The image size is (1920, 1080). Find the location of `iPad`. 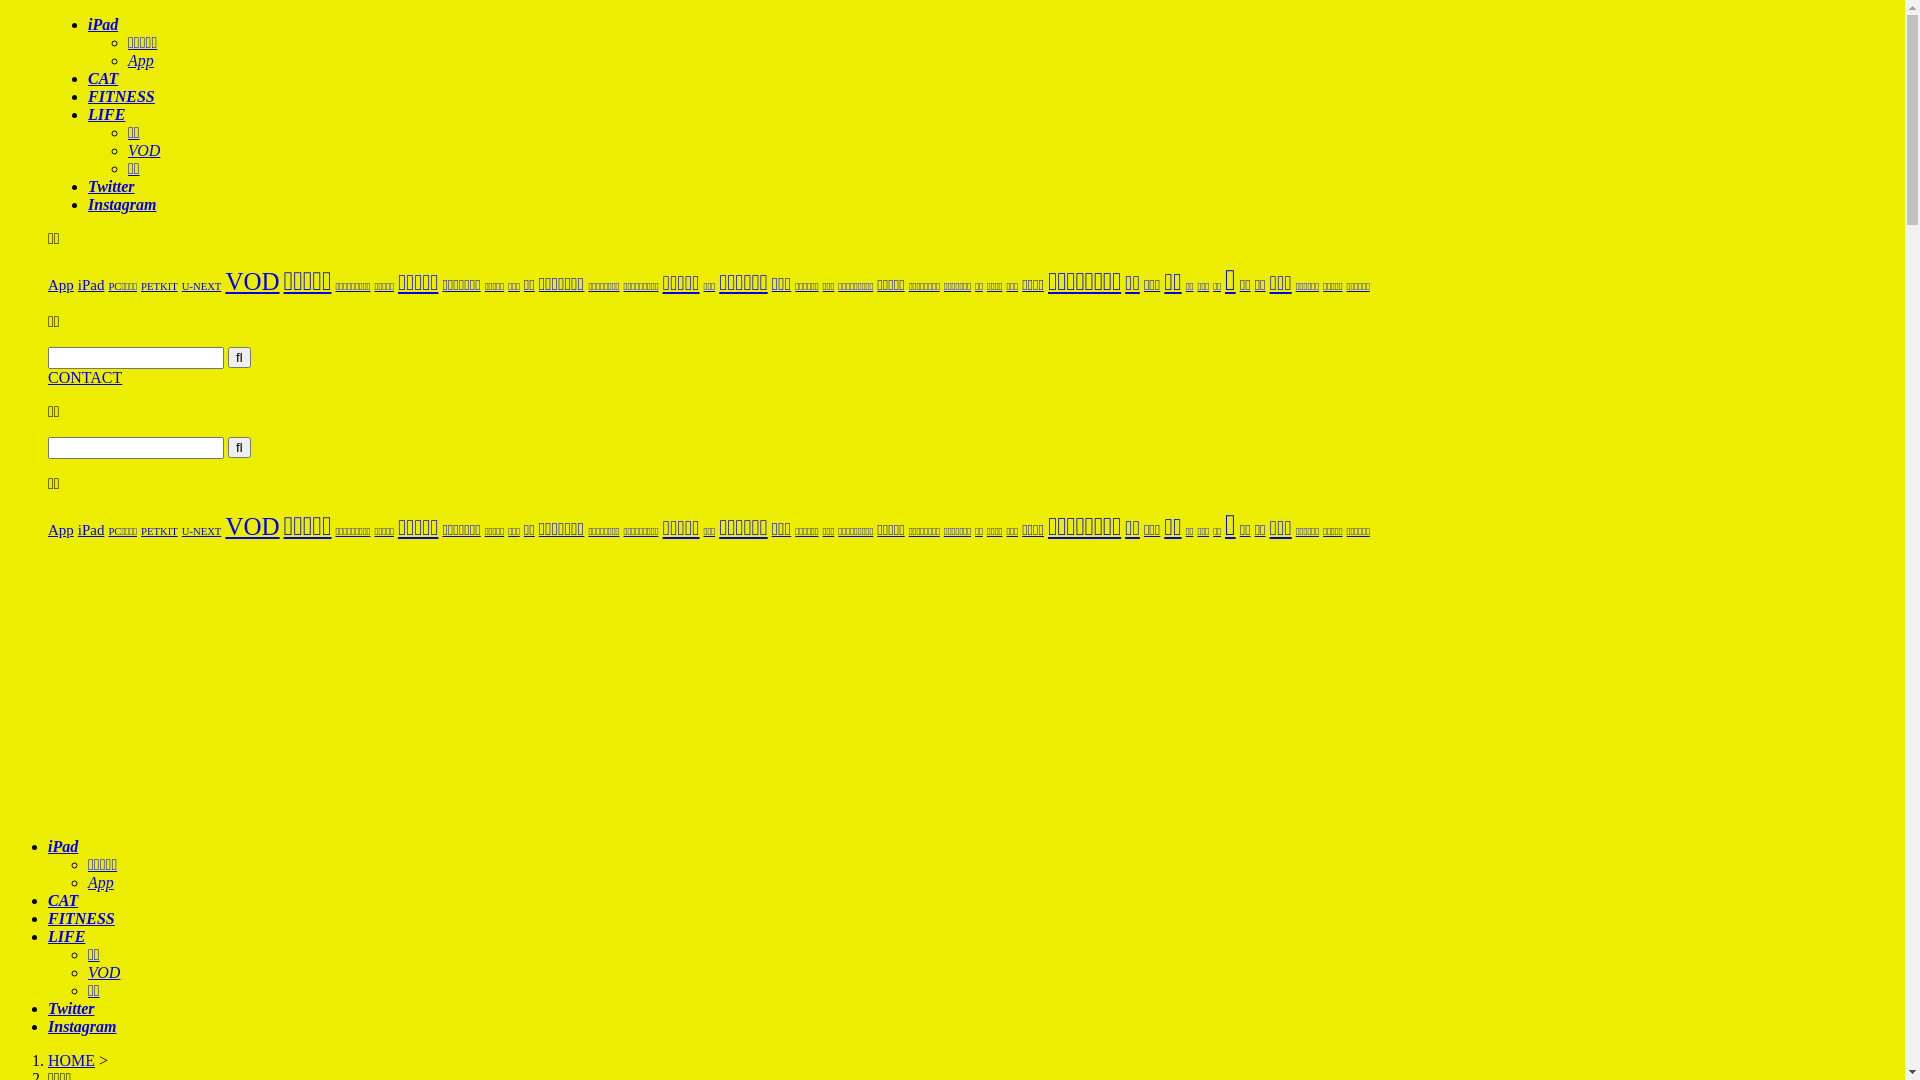

iPad is located at coordinates (92, 285).